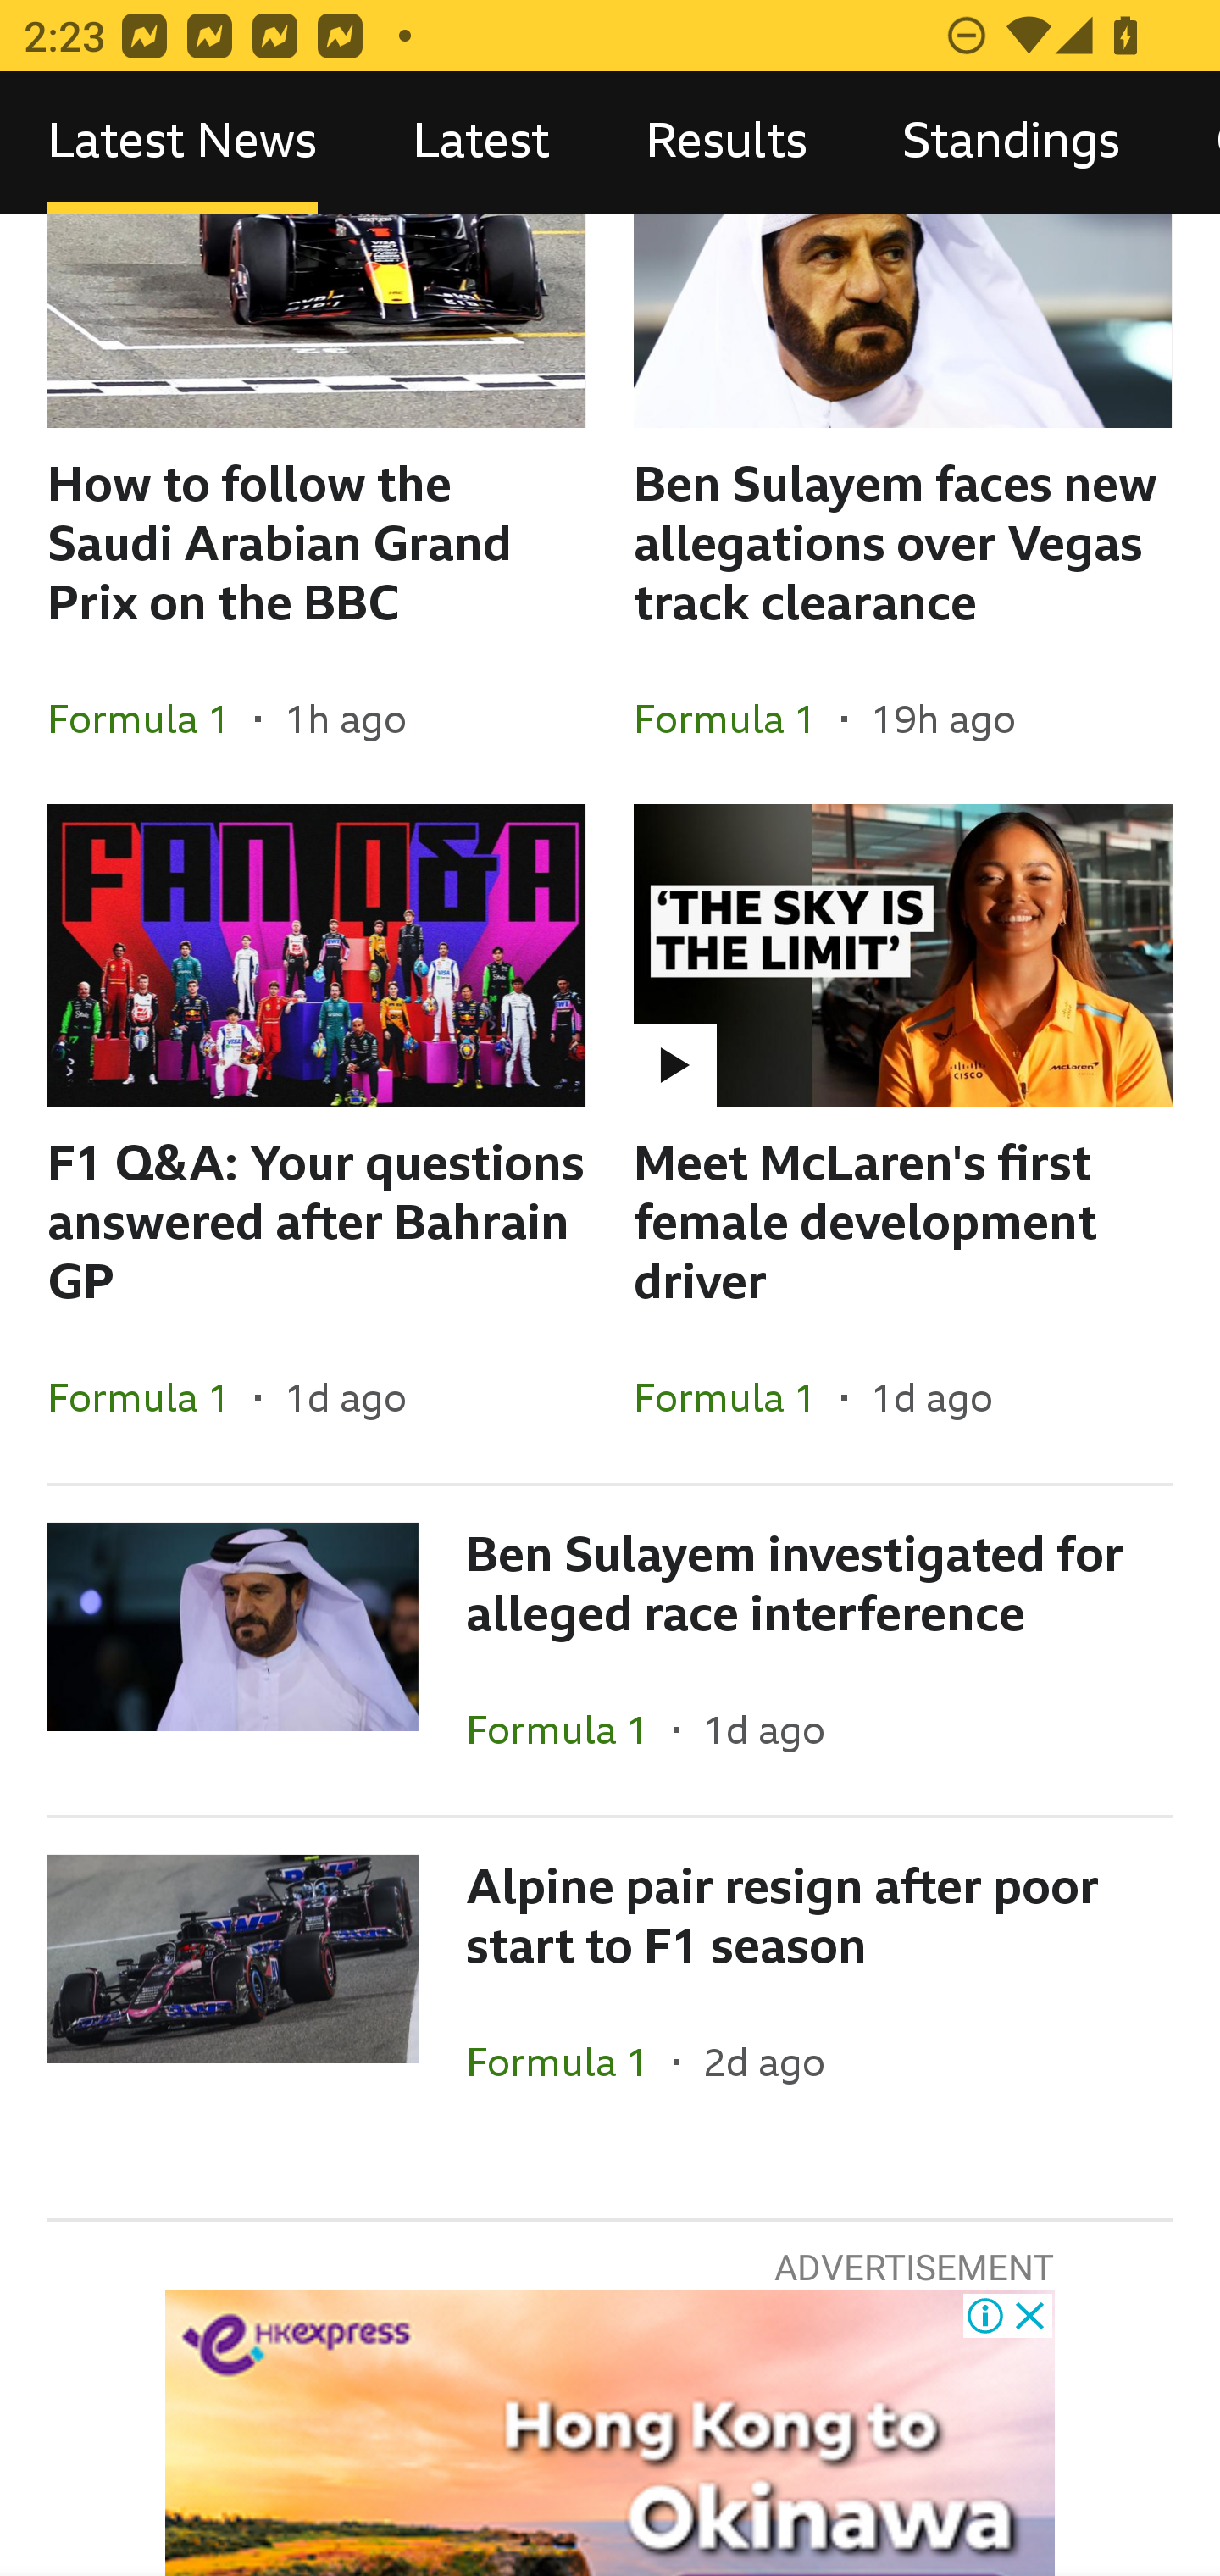 The height and width of the screenshot is (2576, 1220). Describe the element at coordinates (182, 142) in the screenshot. I see `Latest News, selected Latest News` at that location.